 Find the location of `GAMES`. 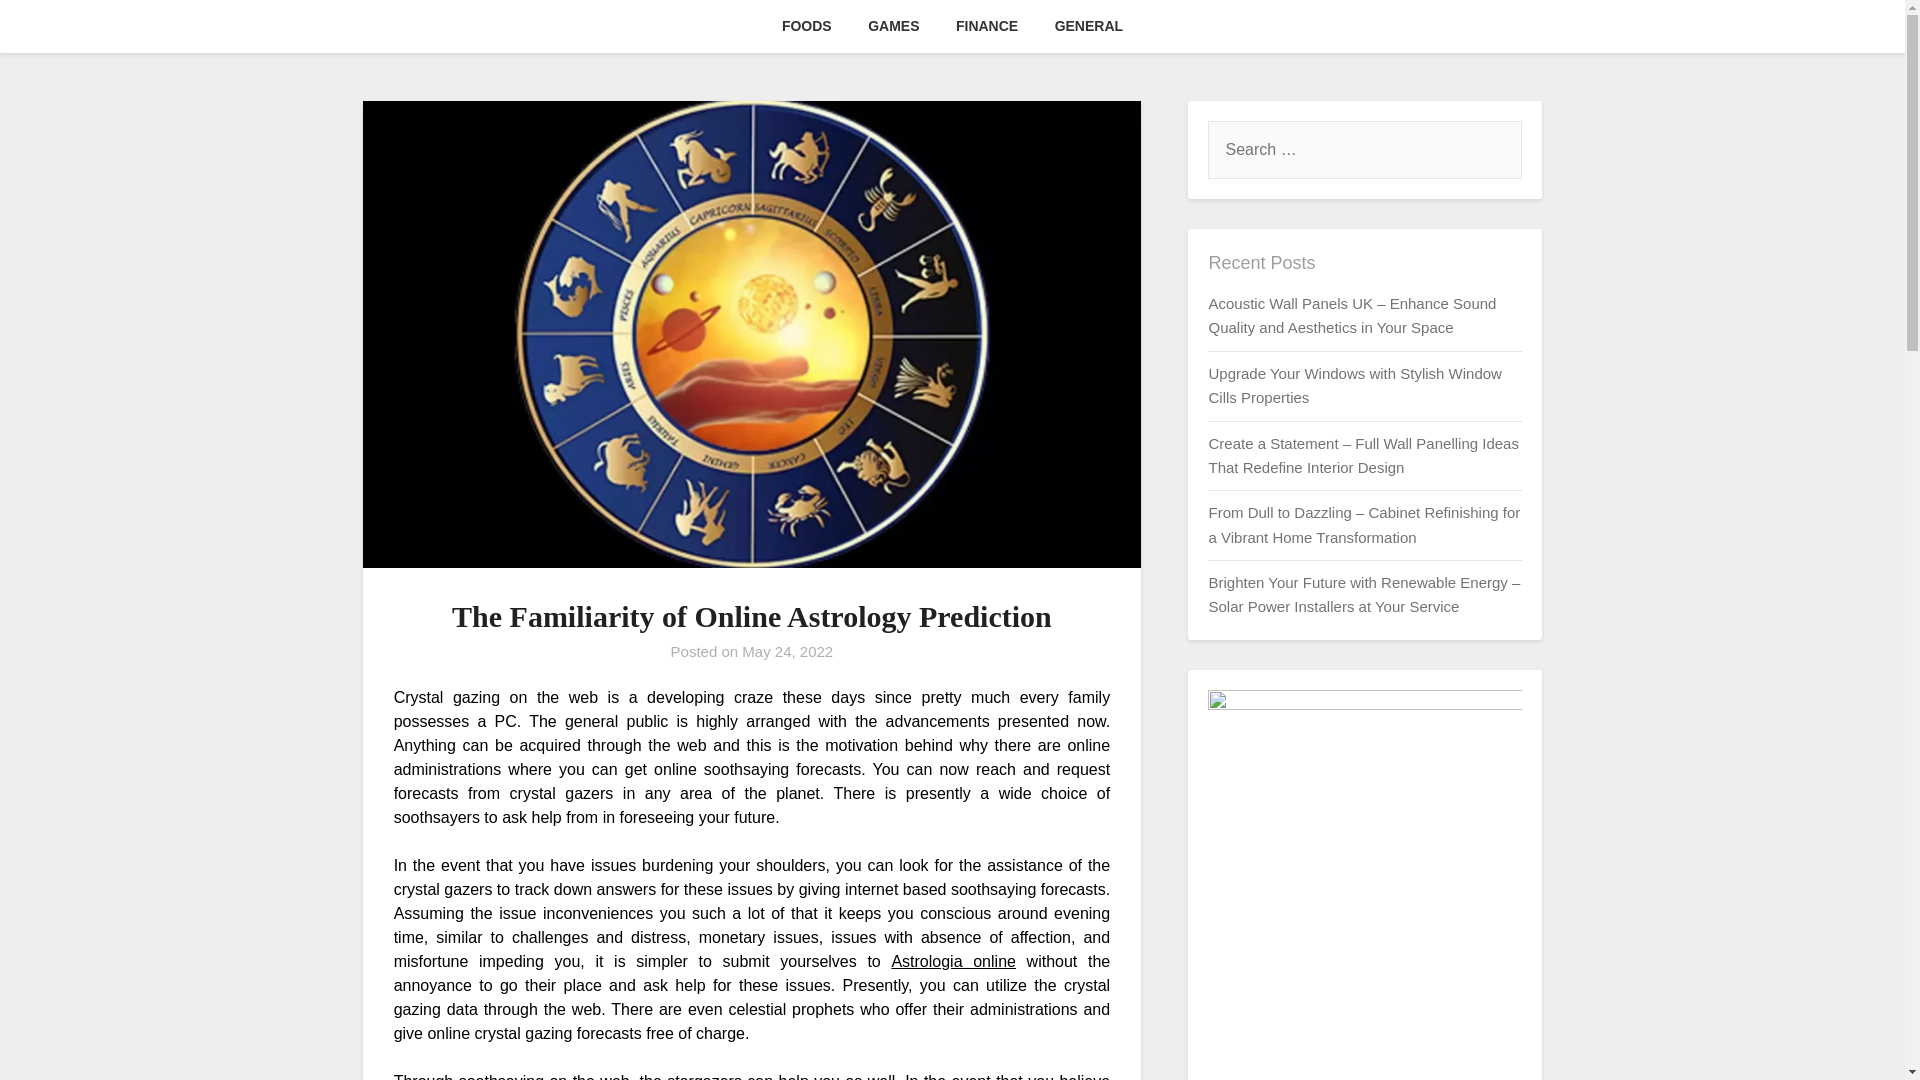

GAMES is located at coordinates (894, 26).